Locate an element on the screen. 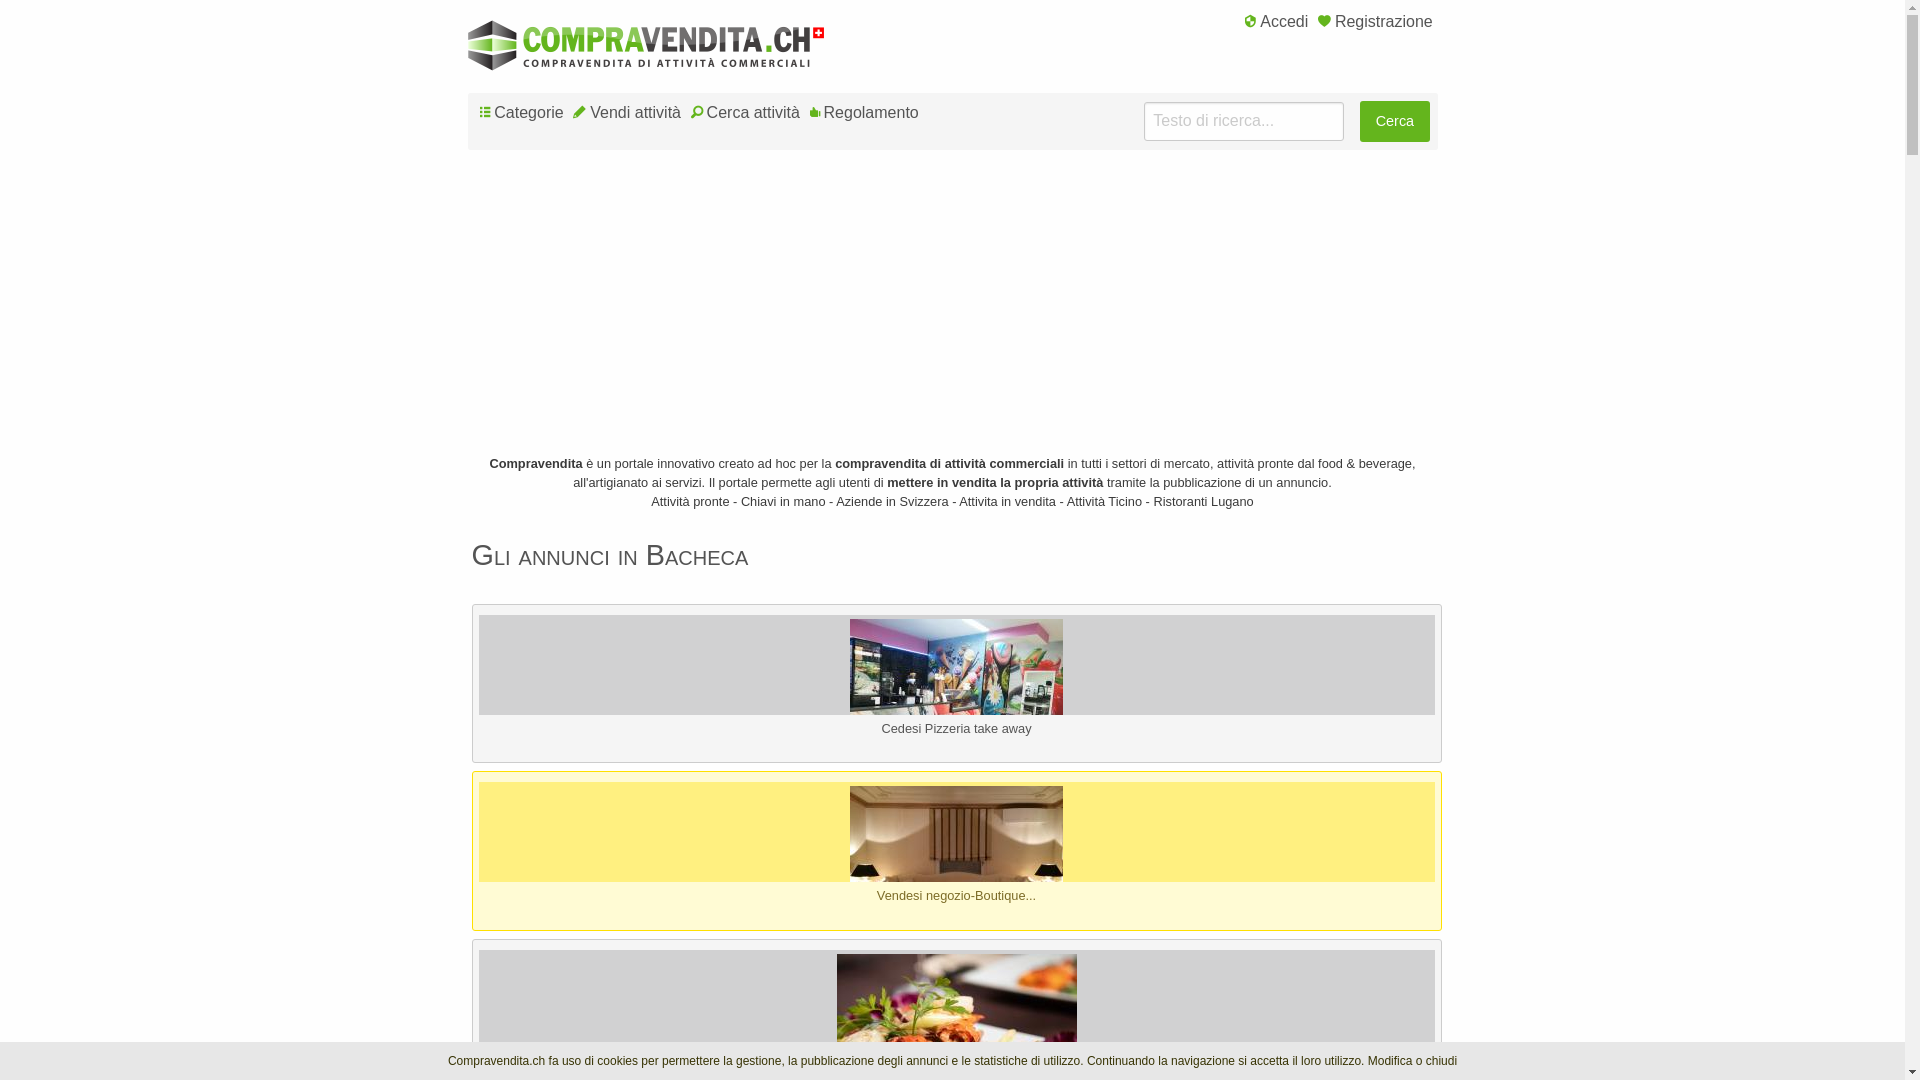 The width and height of the screenshot is (1920, 1080). Vendesi negozio-Boutique... is located at coordinates (956, 866).